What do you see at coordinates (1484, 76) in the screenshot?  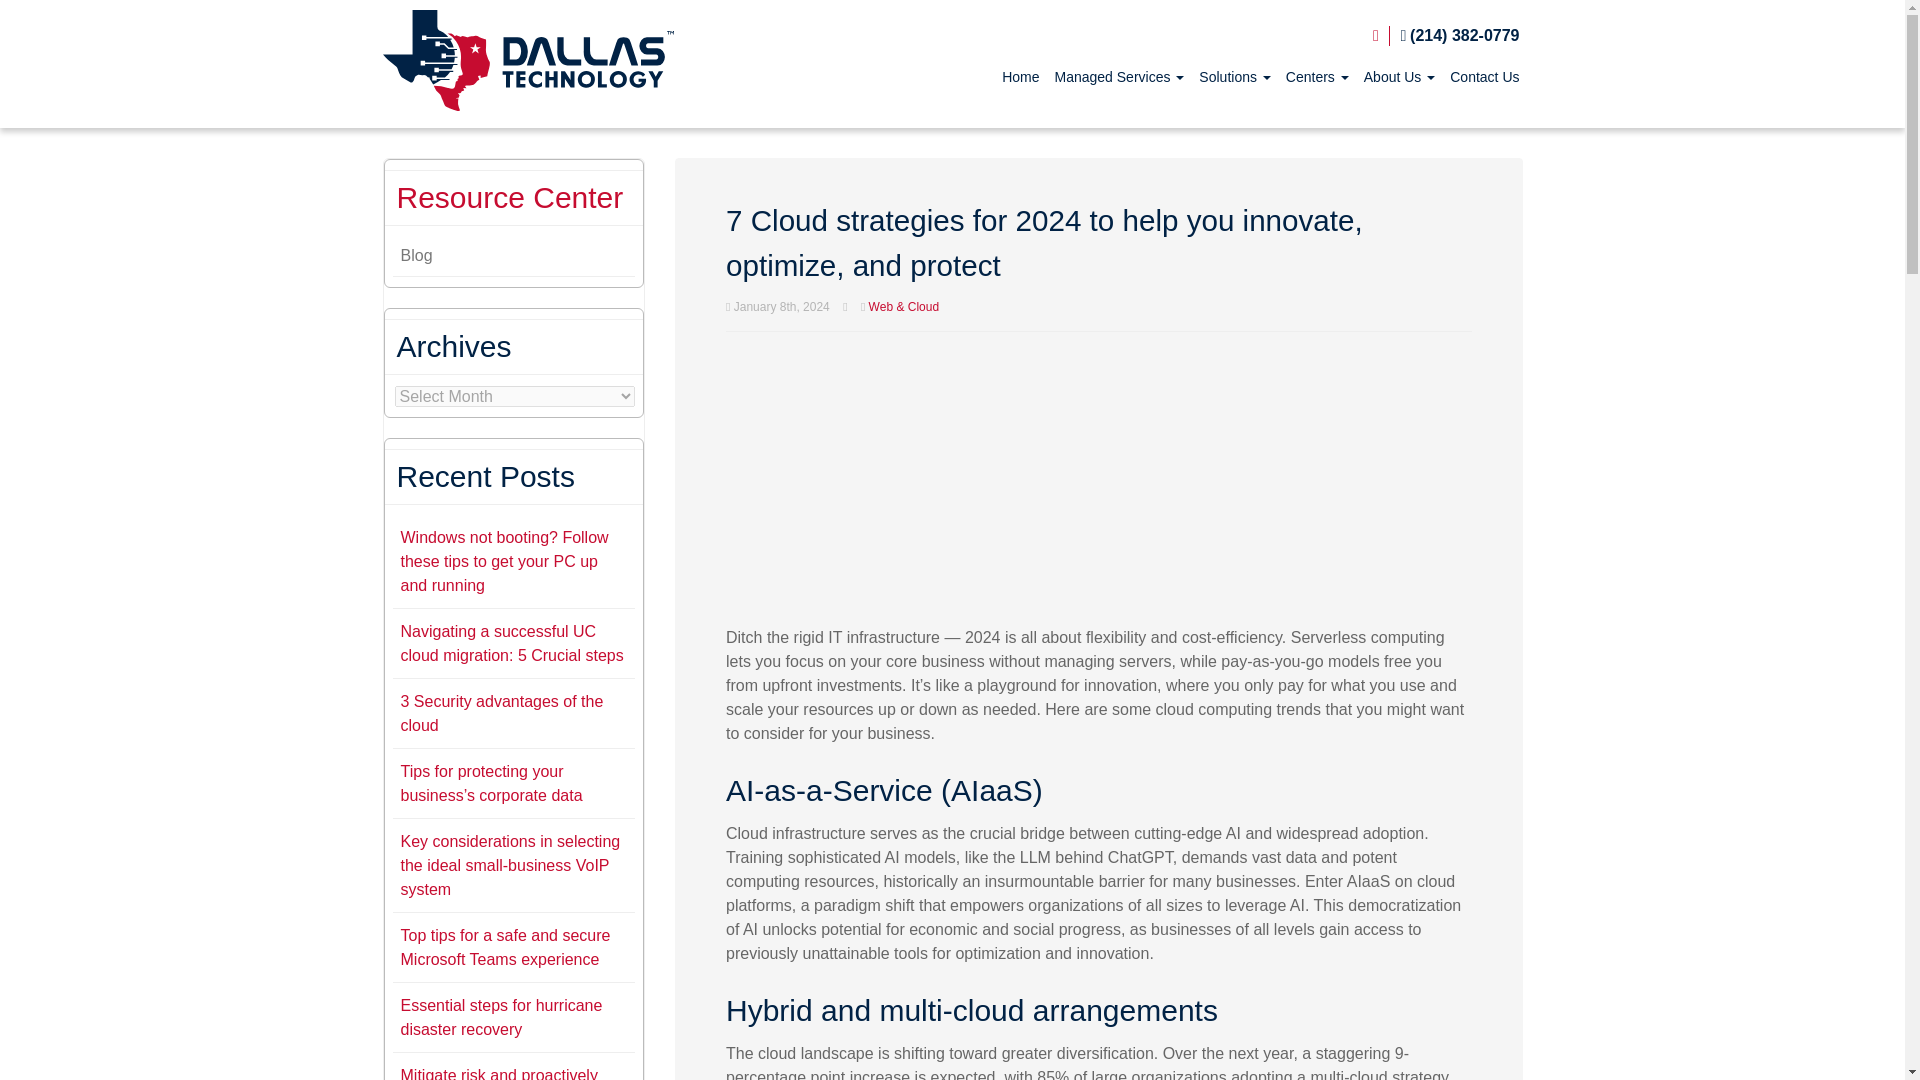 I see `Contact Us` at bounding box center [1484, 76].